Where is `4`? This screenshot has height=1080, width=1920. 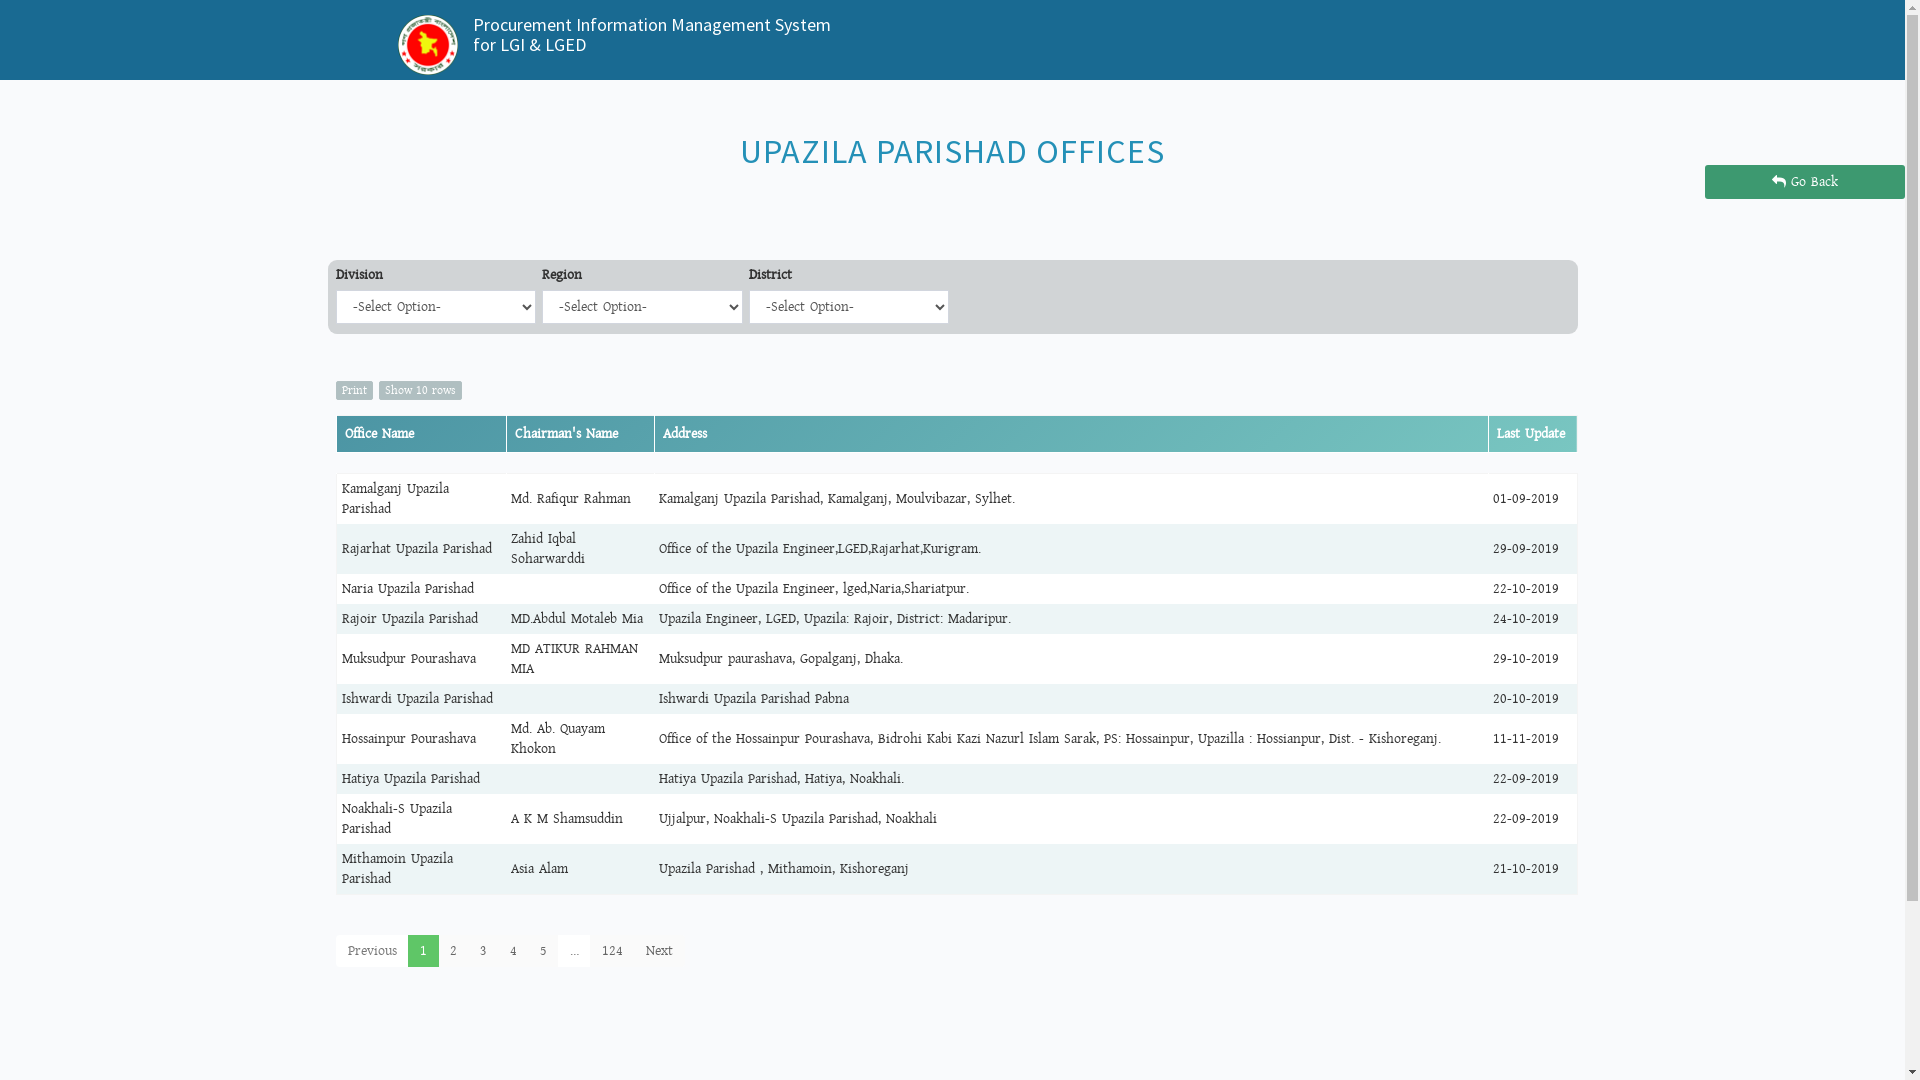 4 is located at coordinates (514, 951).